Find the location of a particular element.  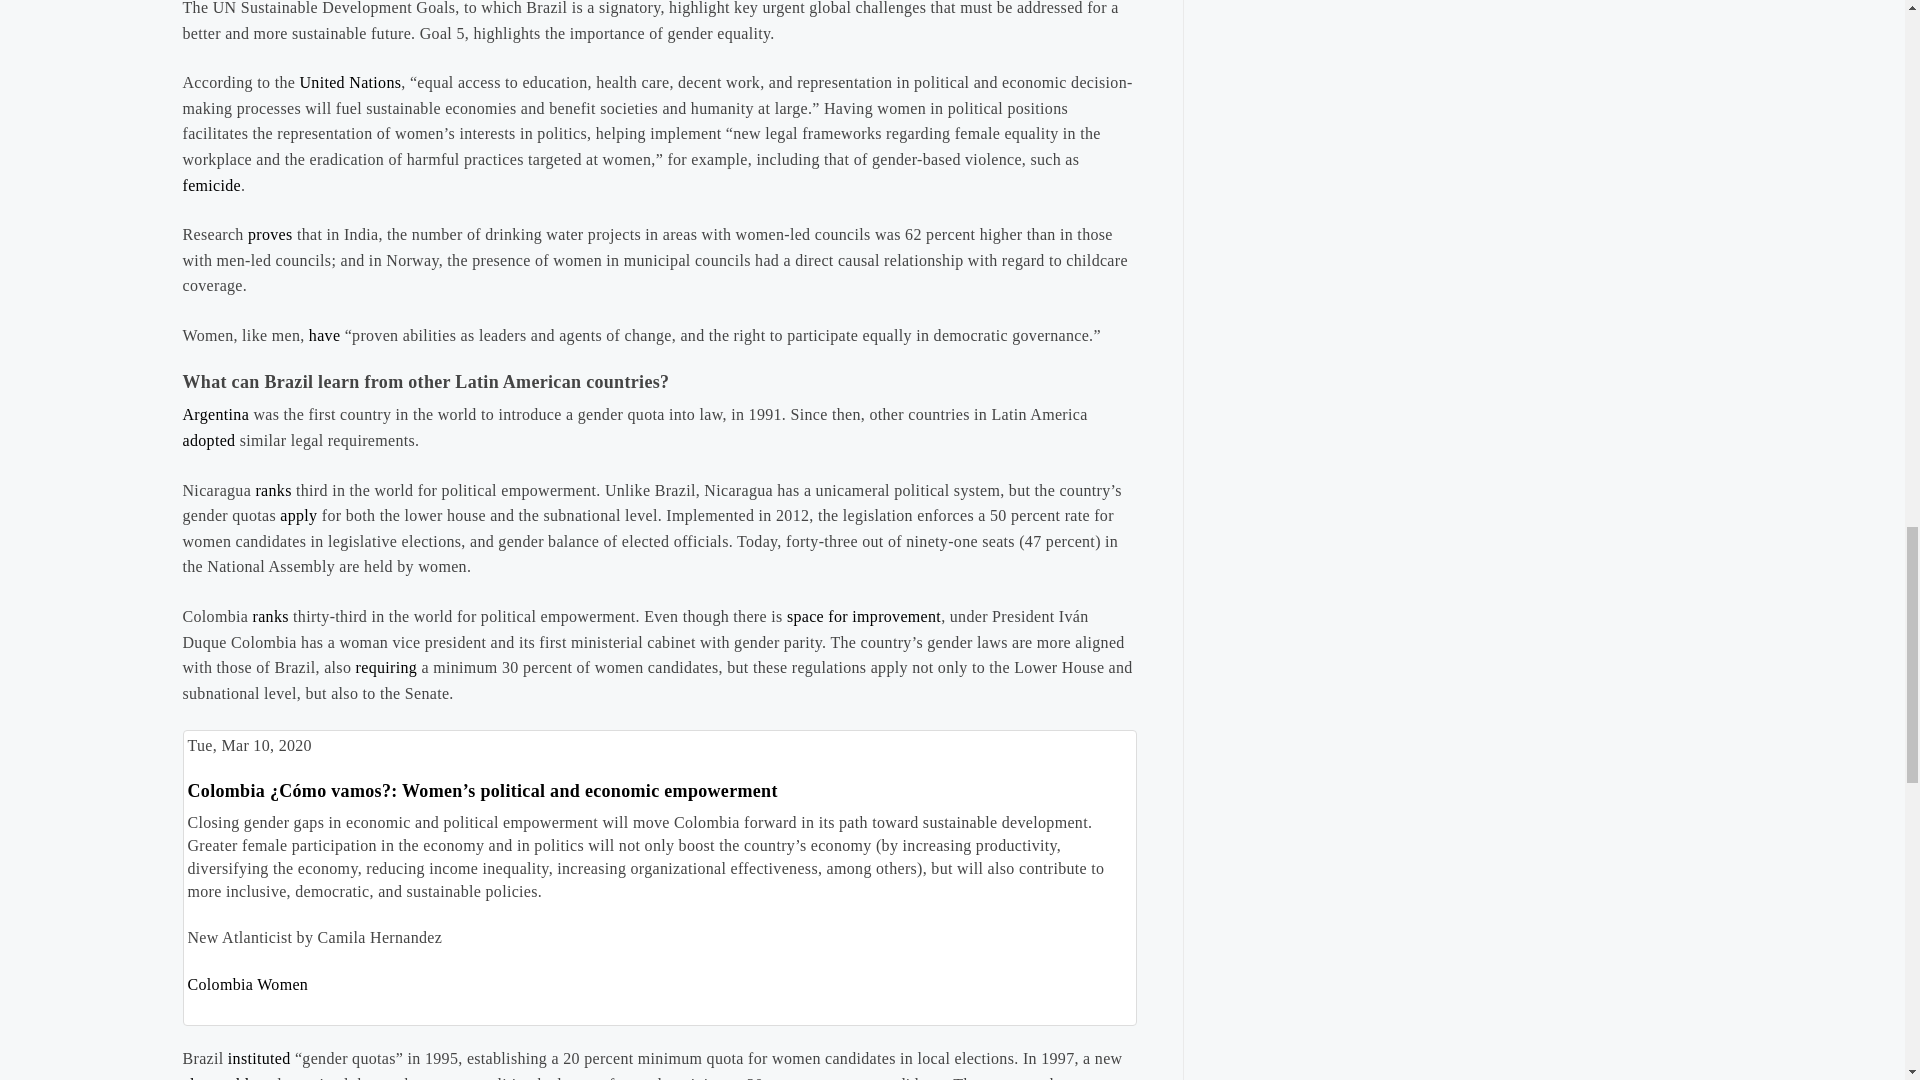

ranks is located at coordinates (270, 616).